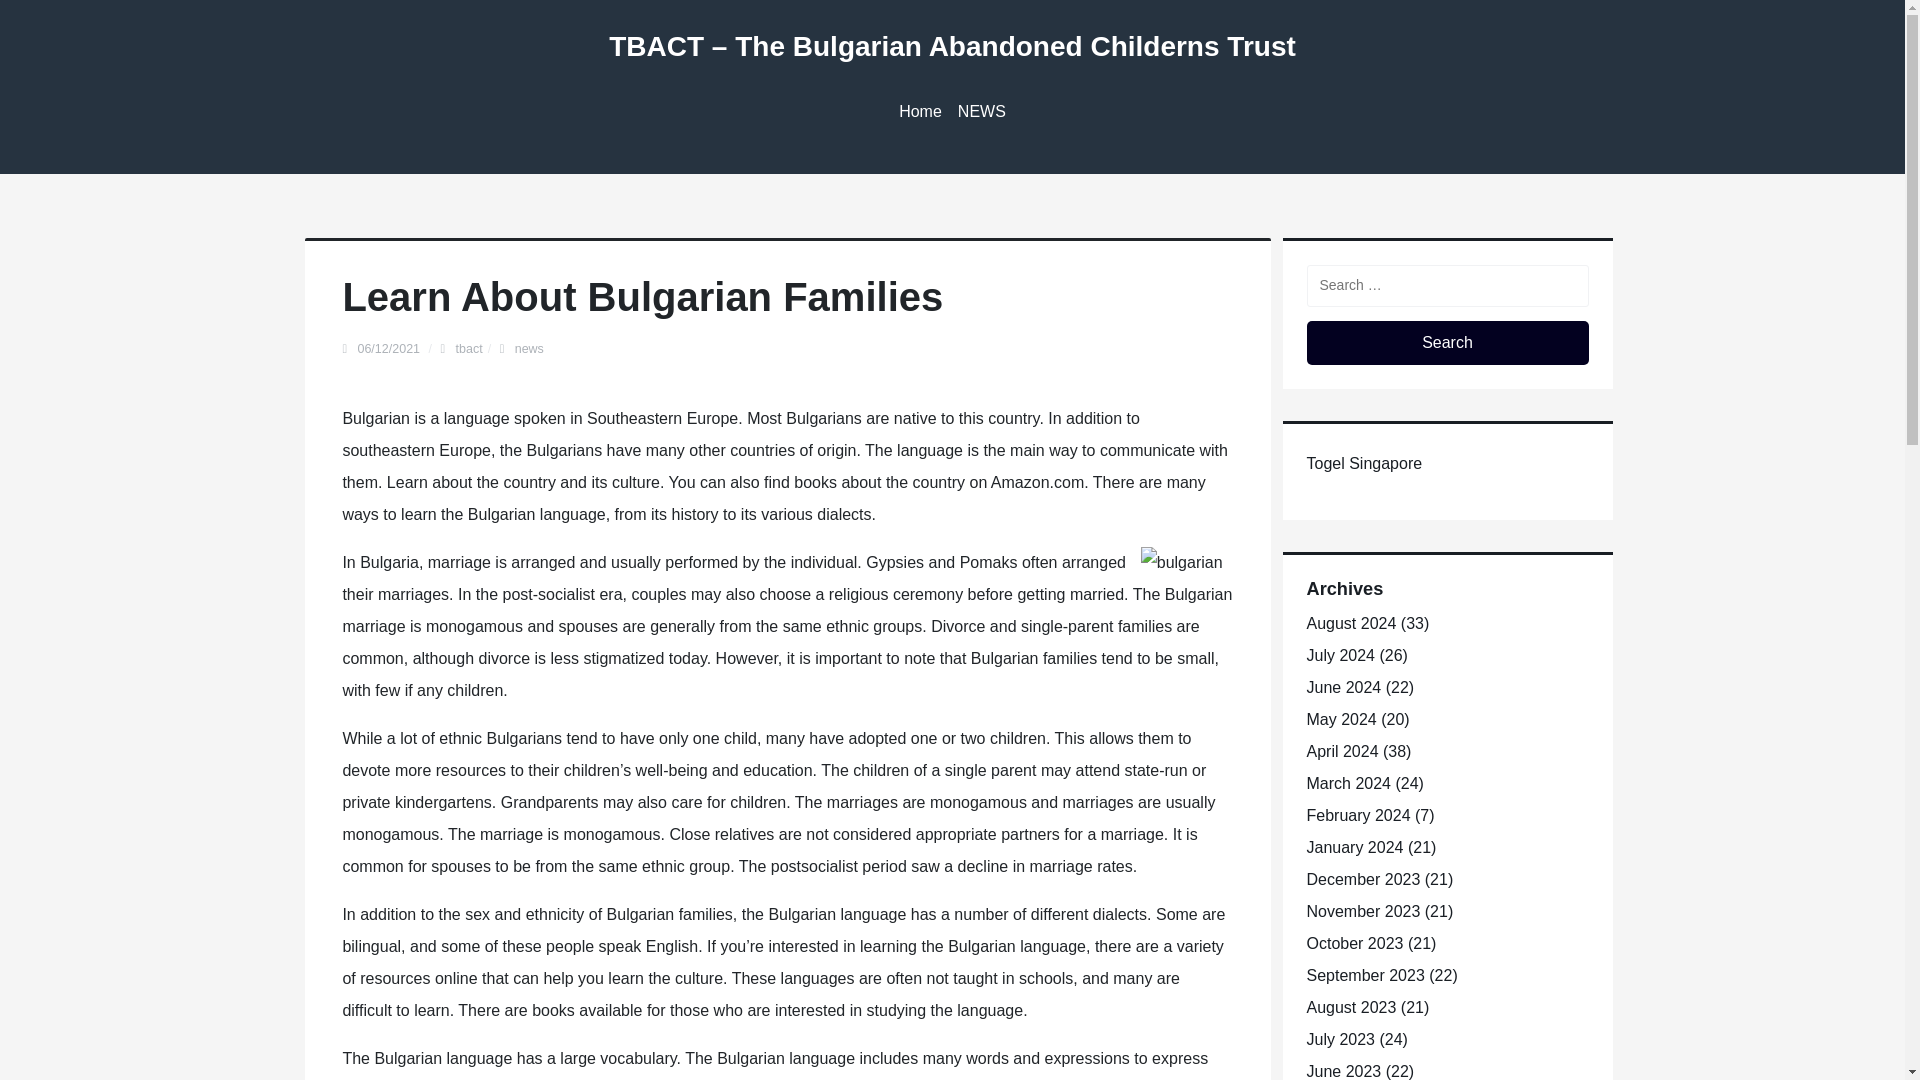  What do you see at coordinates (1362, 911) in the screenshot?
I see `November 2023` at bounding box center [1362, 911].